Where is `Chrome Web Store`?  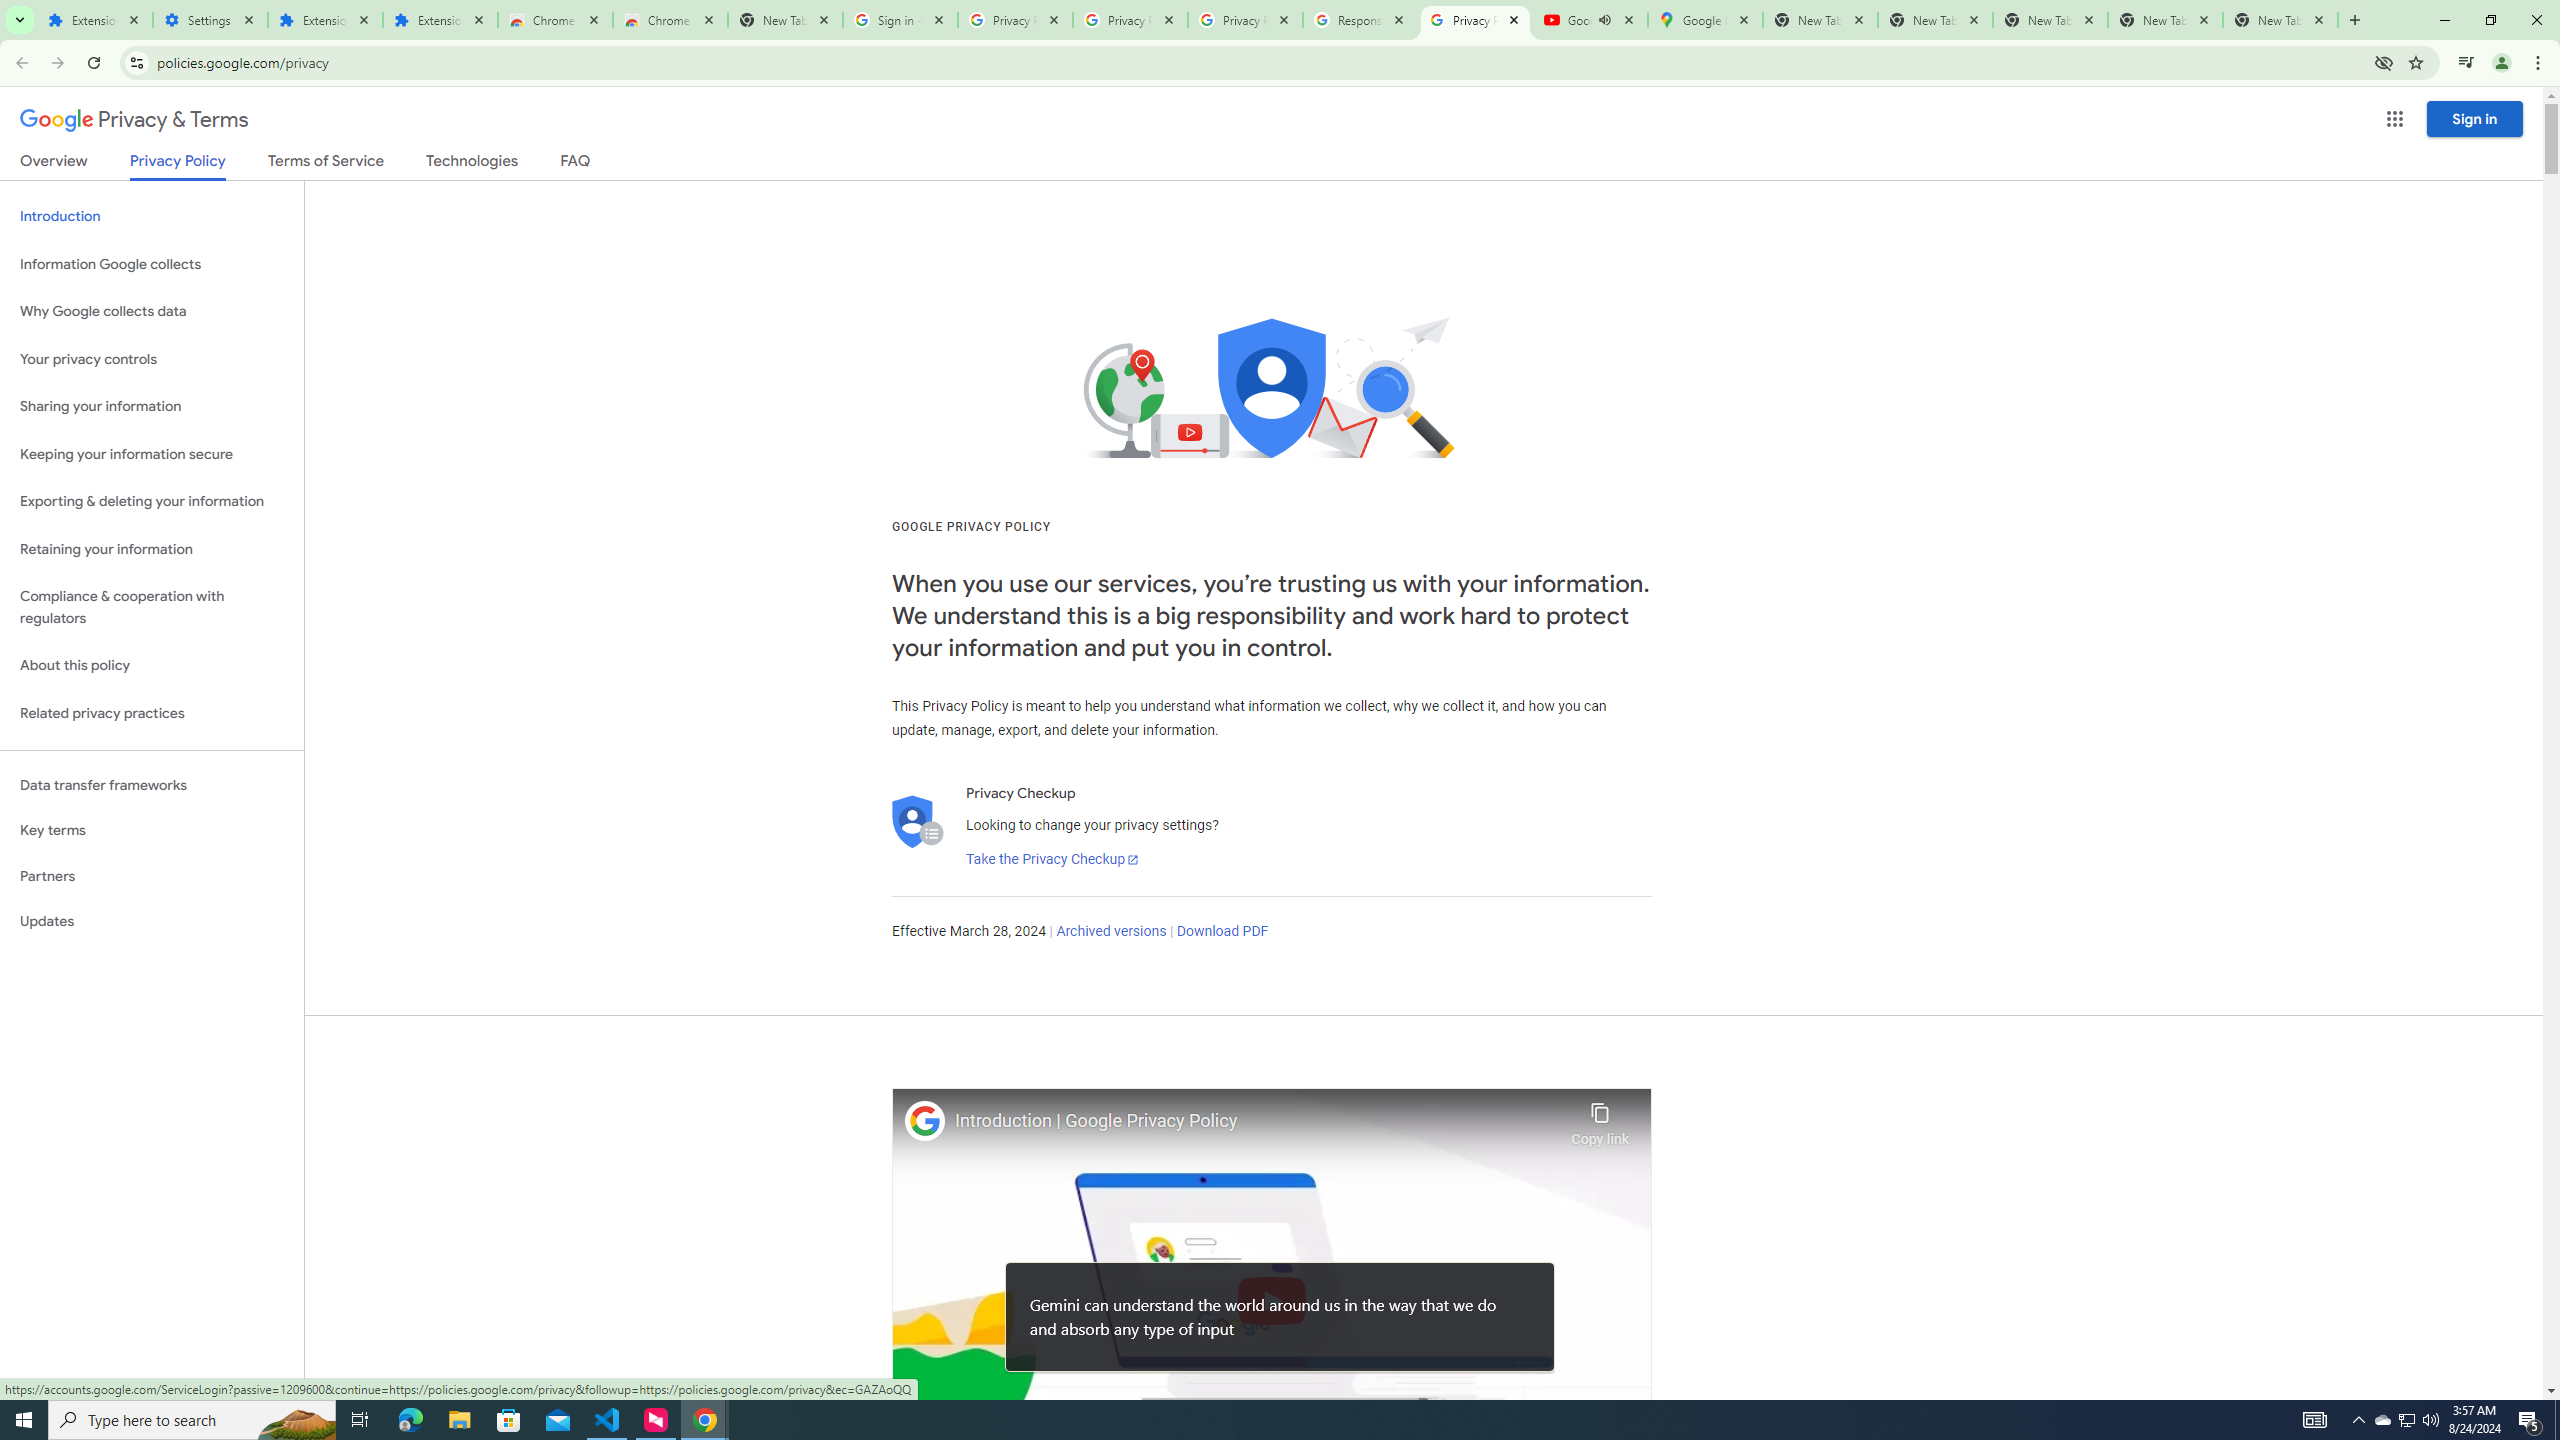
Chrome Web Store is located at coordinates (555, 20).